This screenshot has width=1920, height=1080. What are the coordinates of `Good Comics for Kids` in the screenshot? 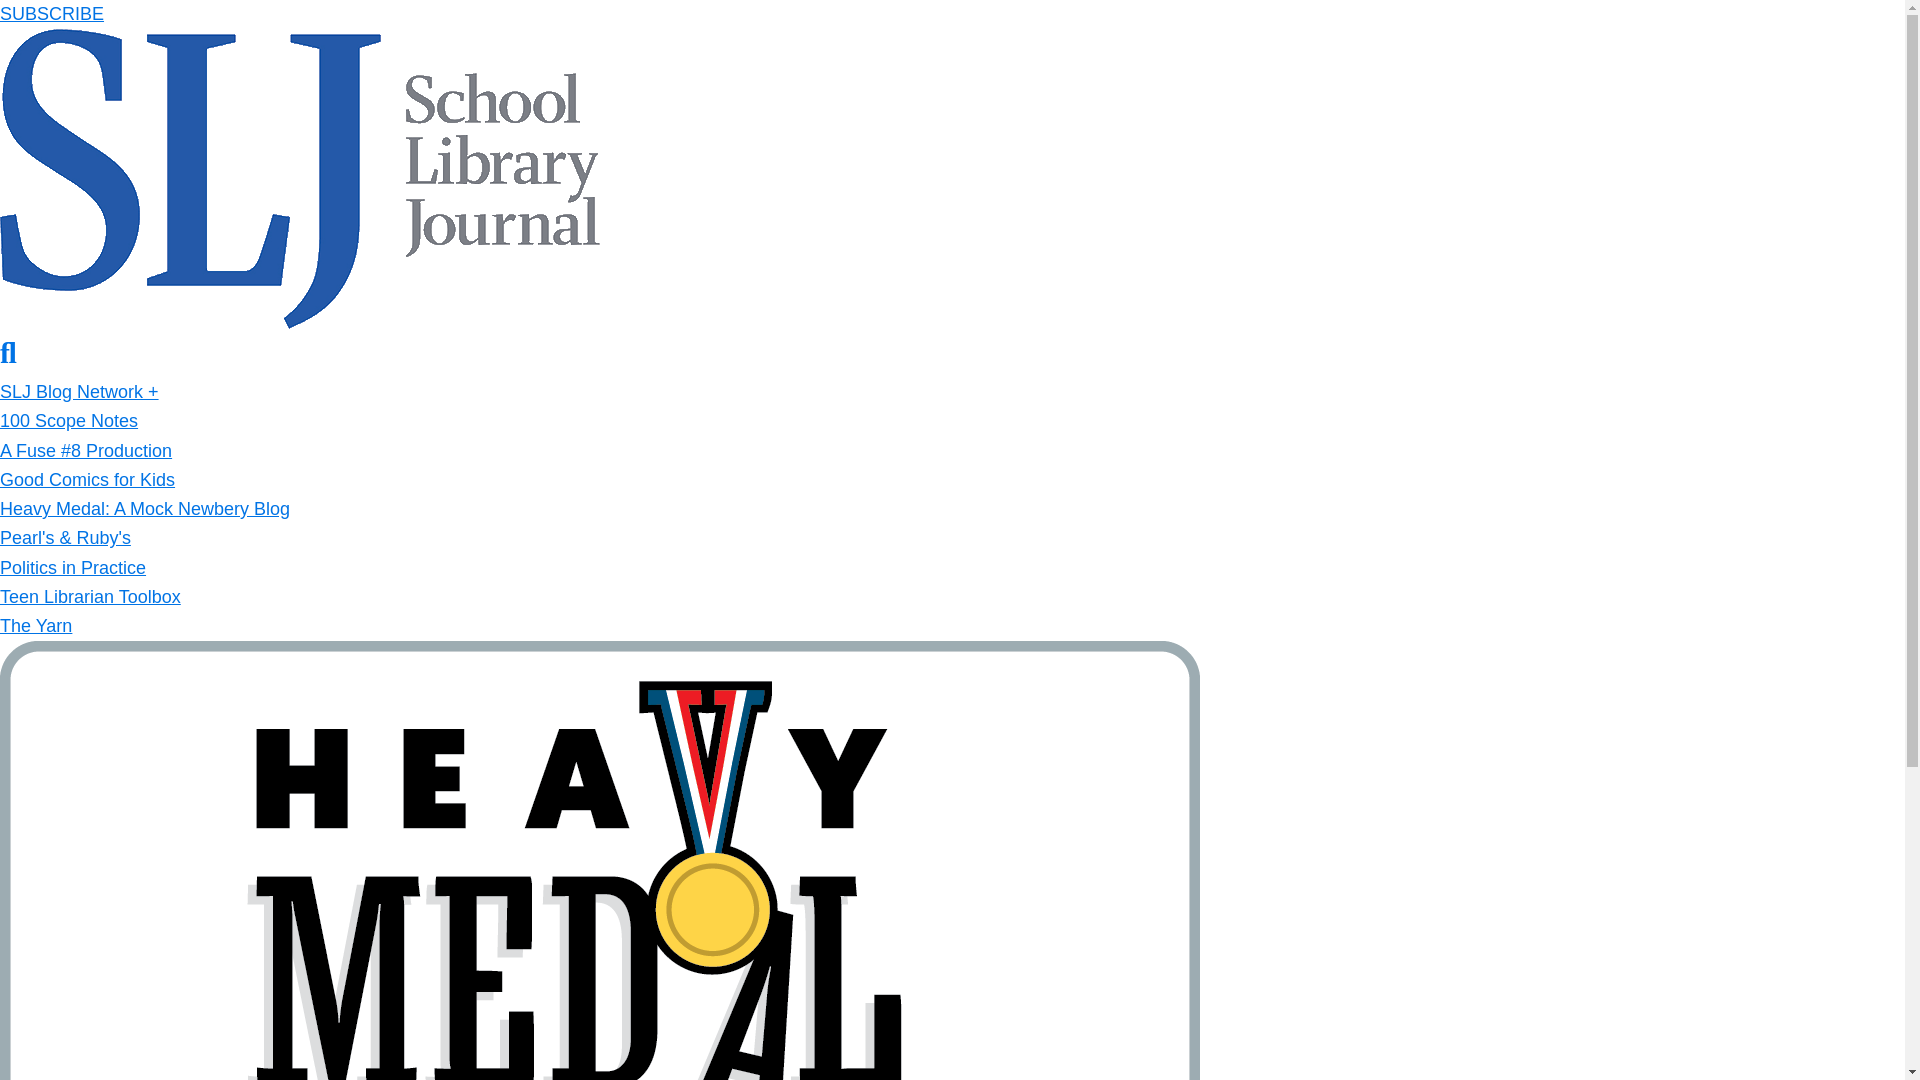 It's located at (87, 480).